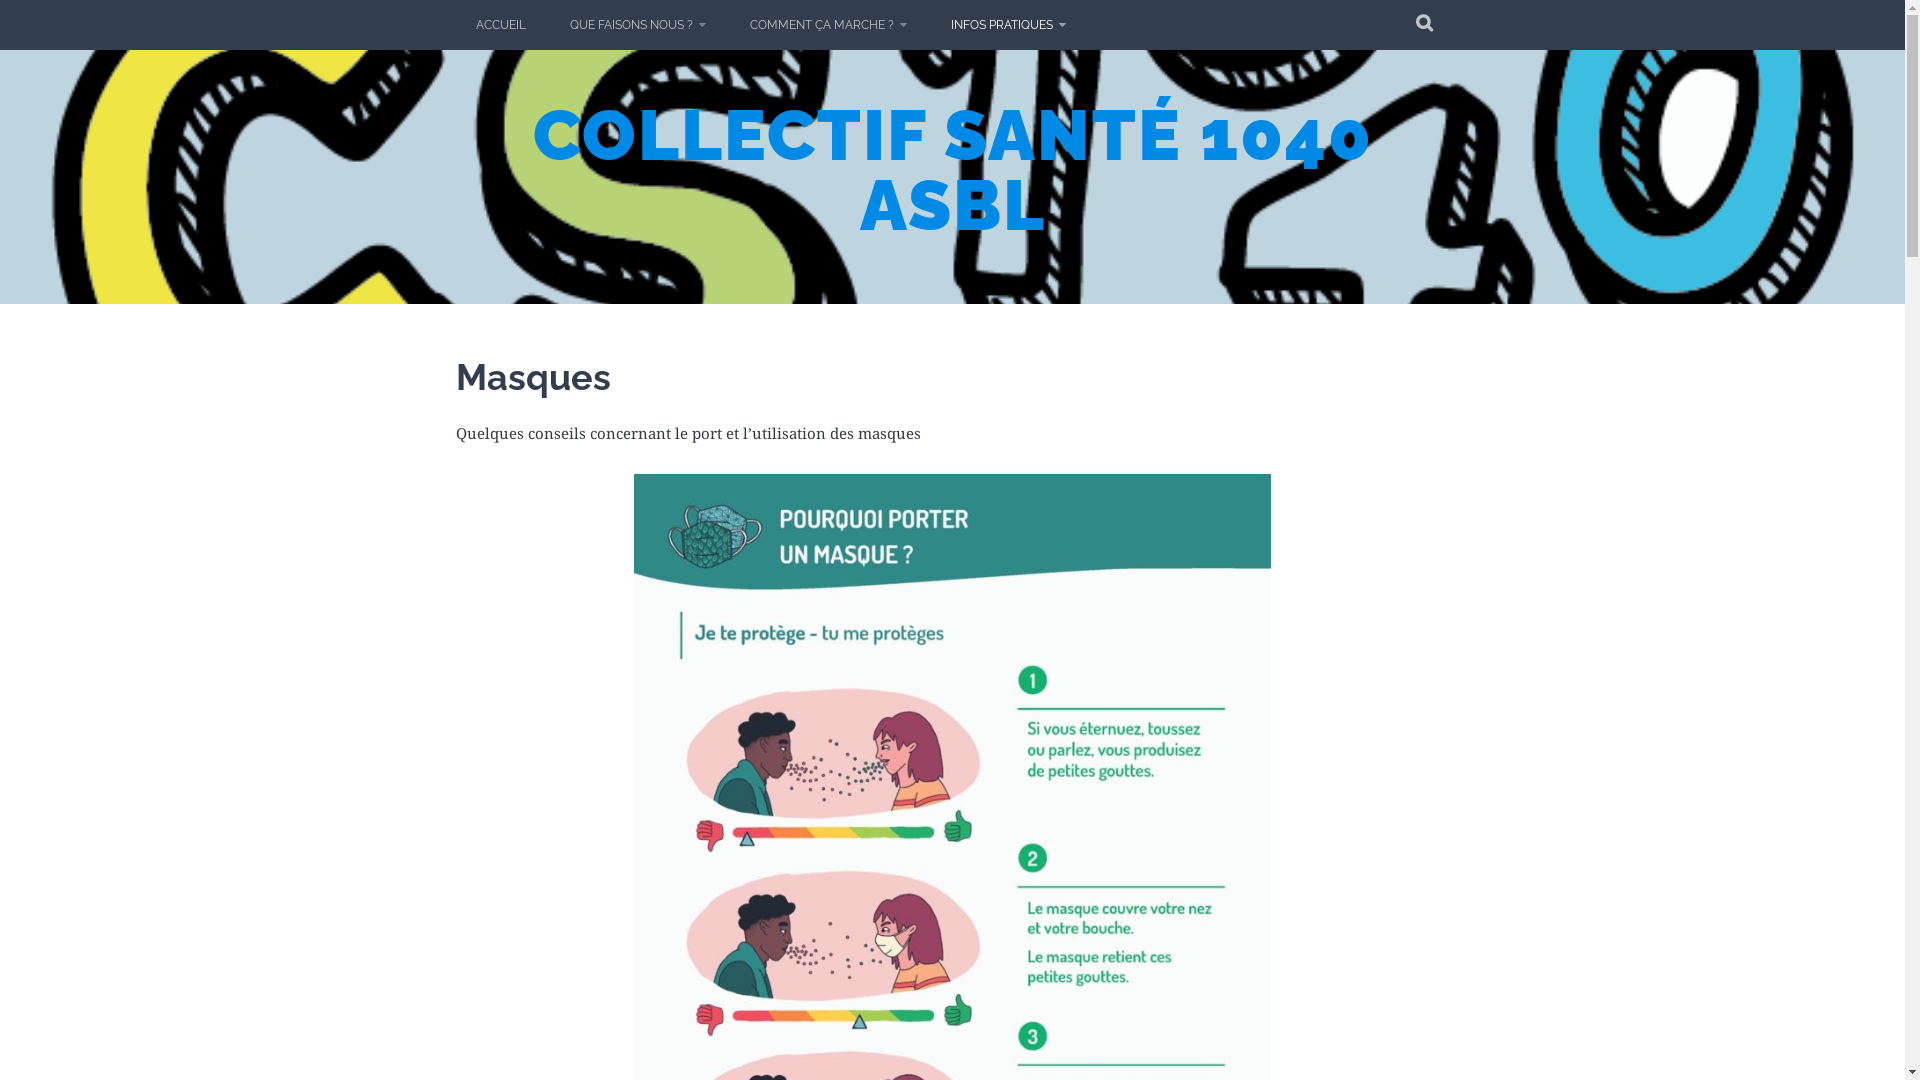 The height and width of the screenshot is (1080, 1920). Describe the element at coordinates (1008, 25) in the screenshot. I see `INFOS PRATIQUES` at that location.